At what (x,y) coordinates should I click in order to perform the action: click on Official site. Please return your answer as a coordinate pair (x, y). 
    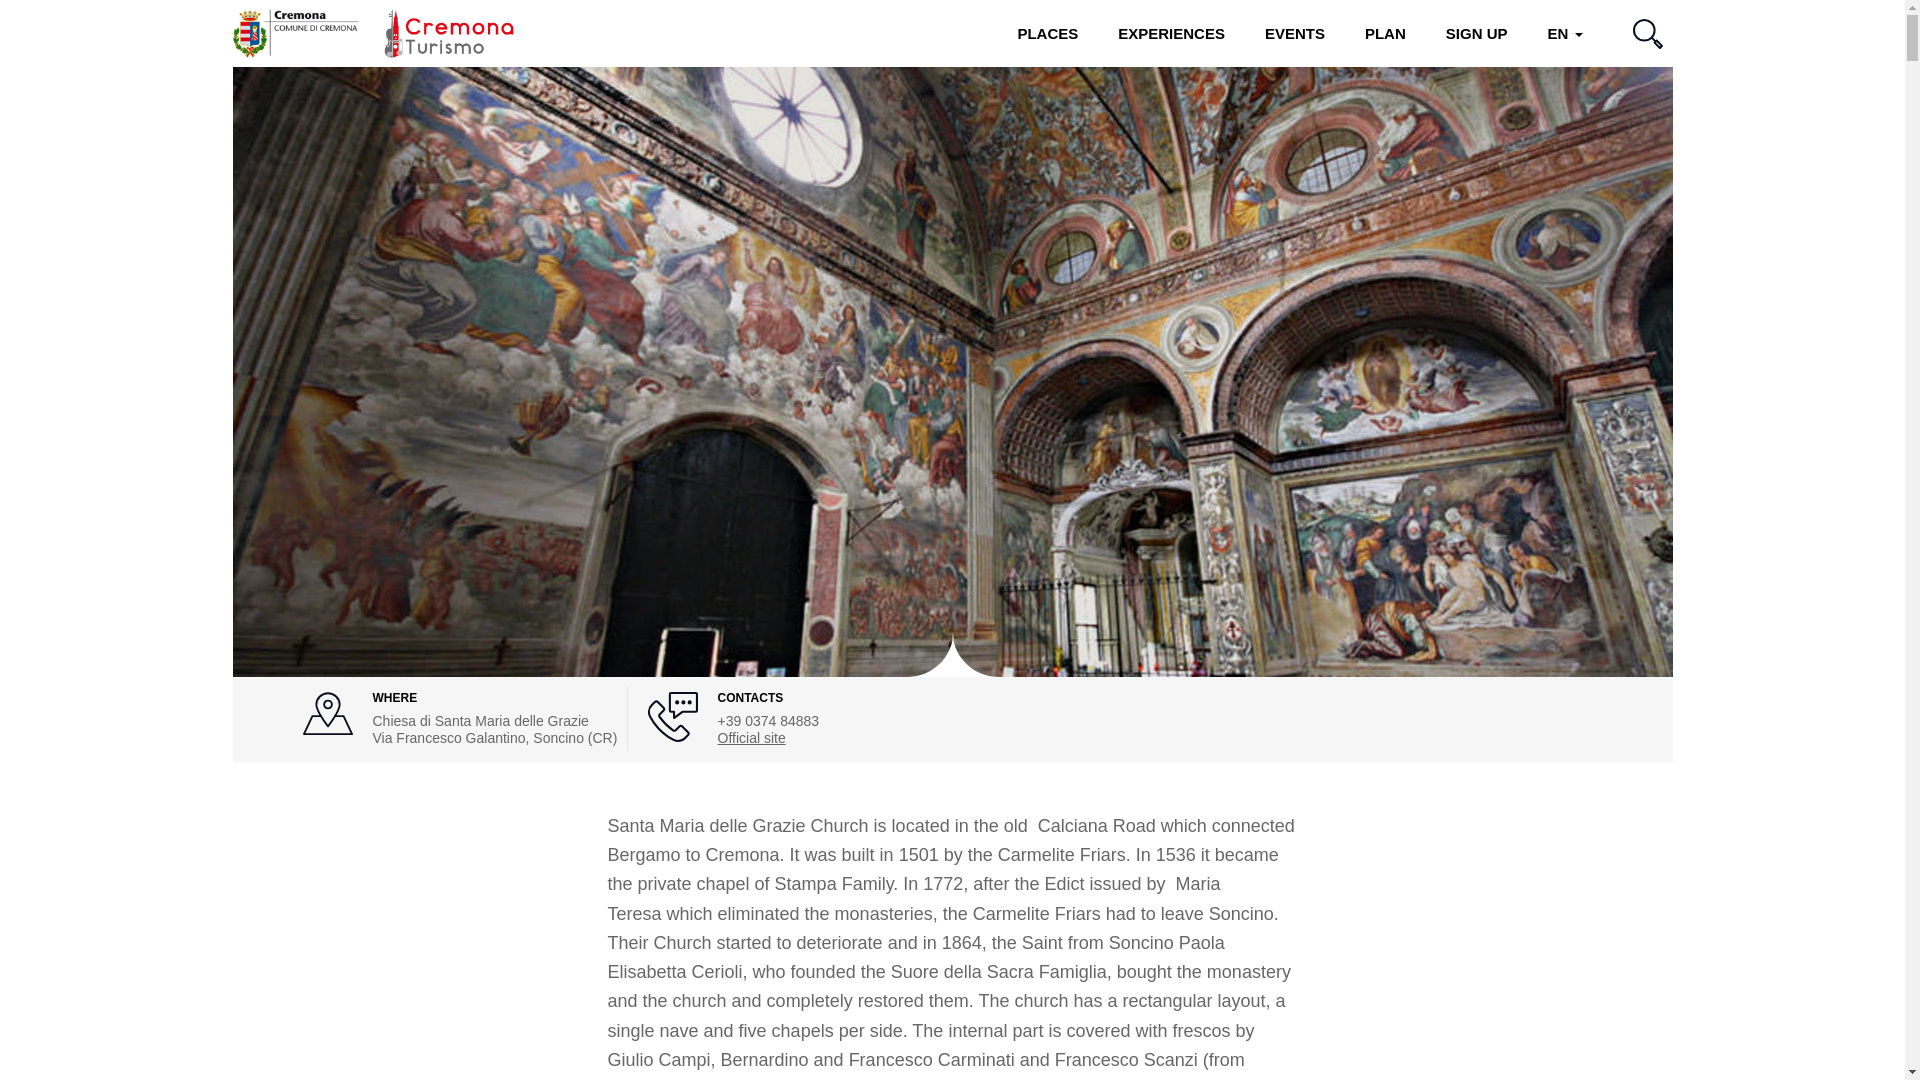
    Looking at the image, I should click on (752, 738).